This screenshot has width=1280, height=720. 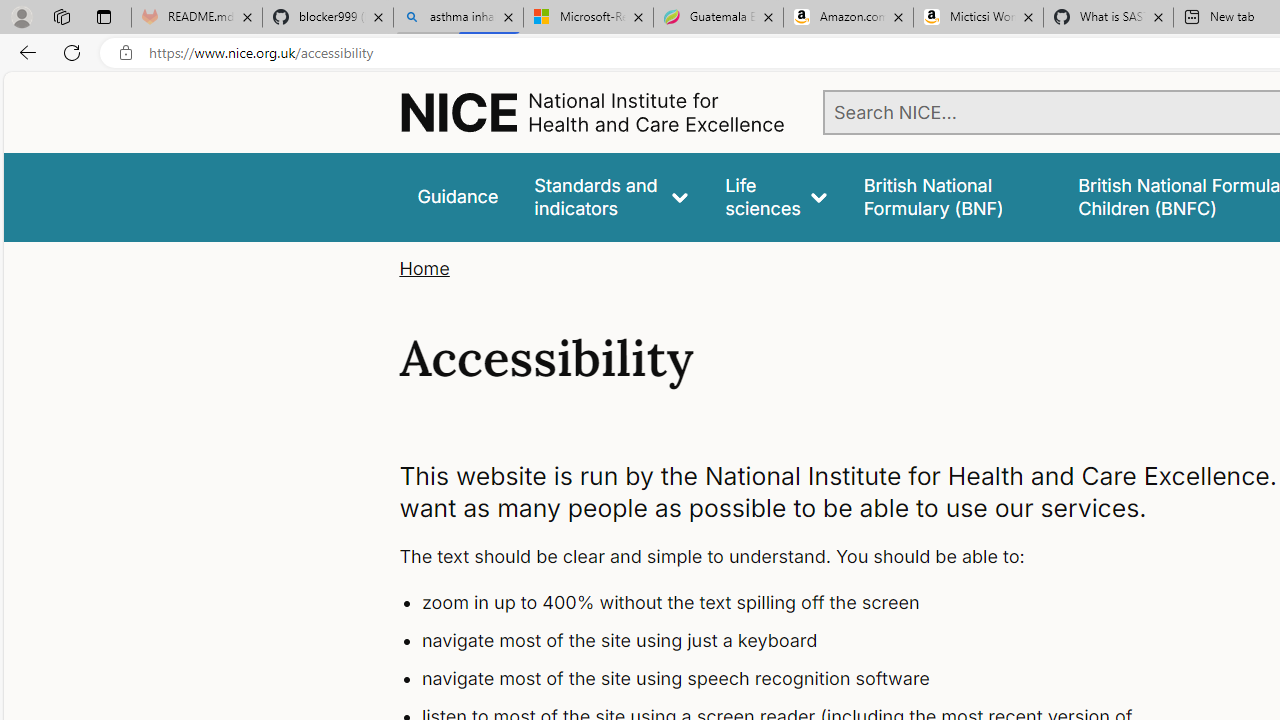 I want to click on zoom in up to 400% without the text spilling off the screen, so click(x=796, y=604).